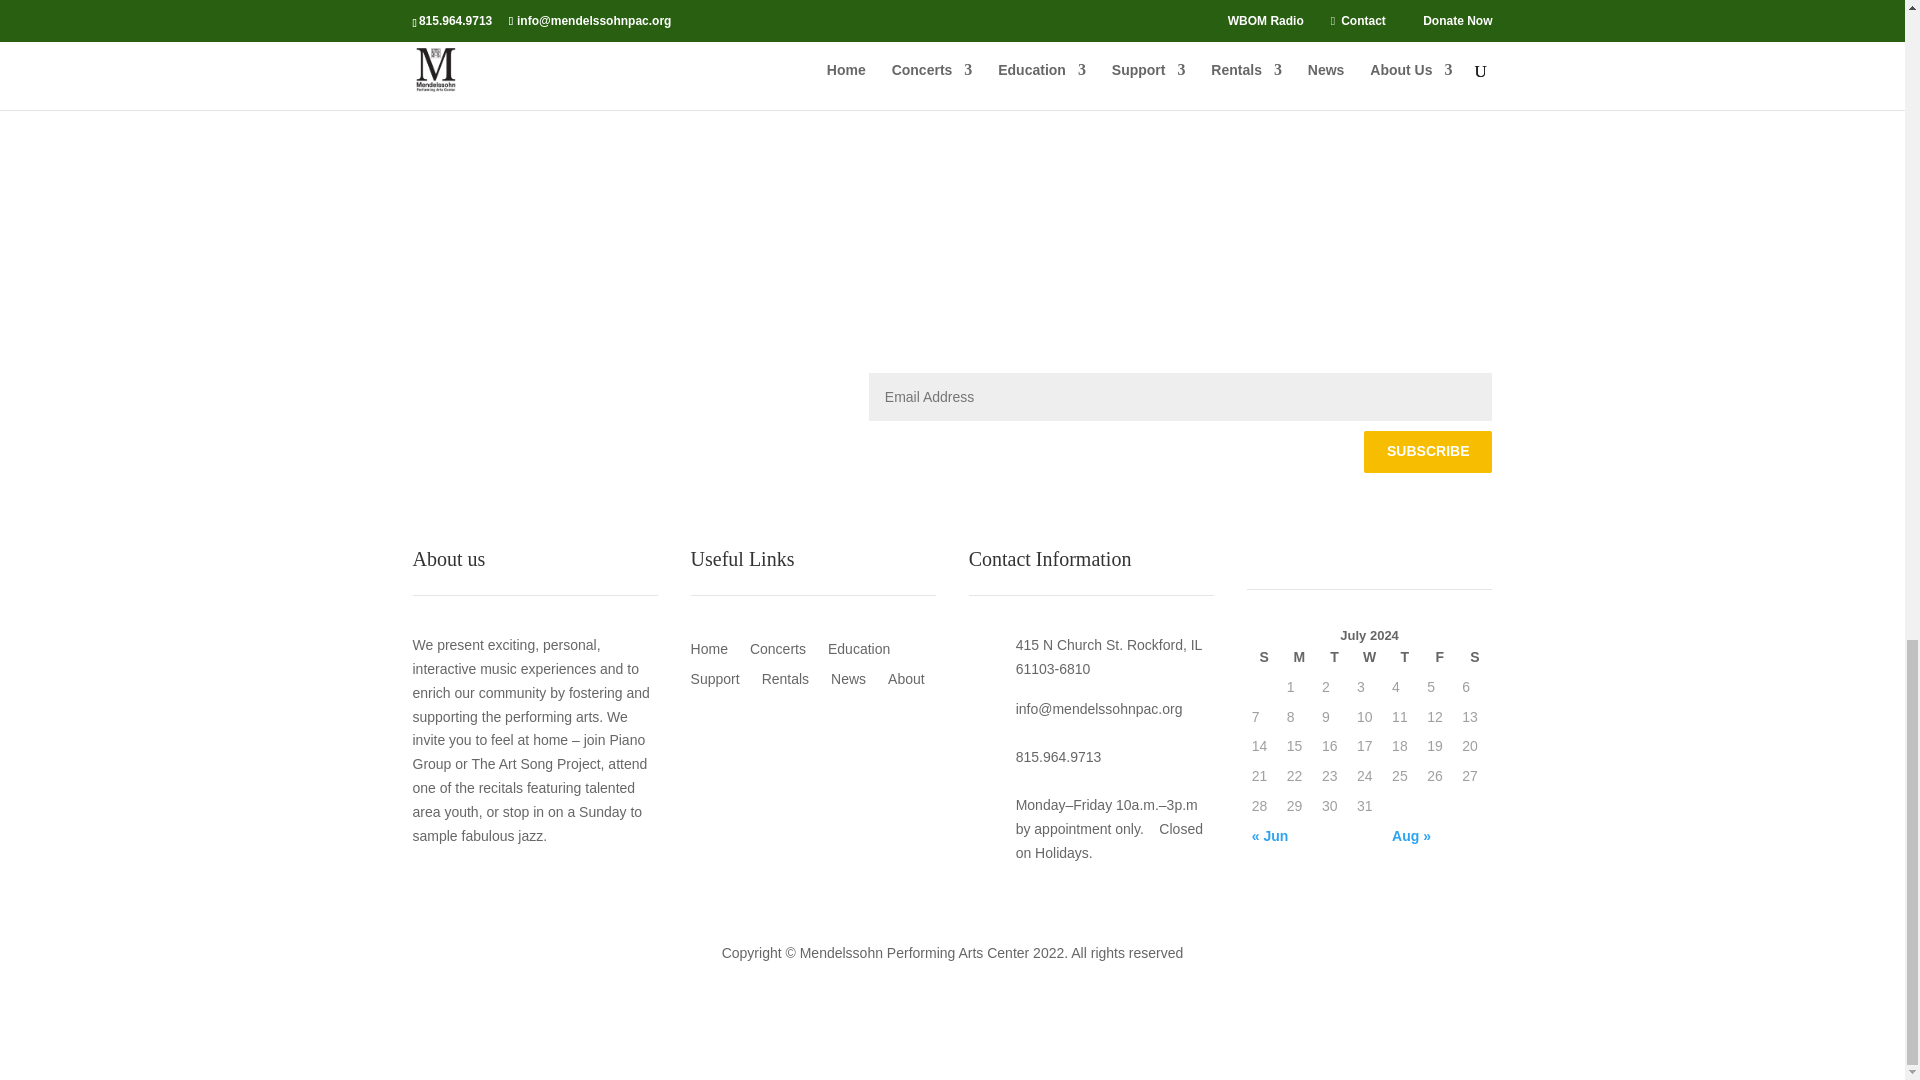 The image size is (1920, 1080). Describe the element at coordinates (1334, 657) in the screenshot. I see `Tuesday` at that location.